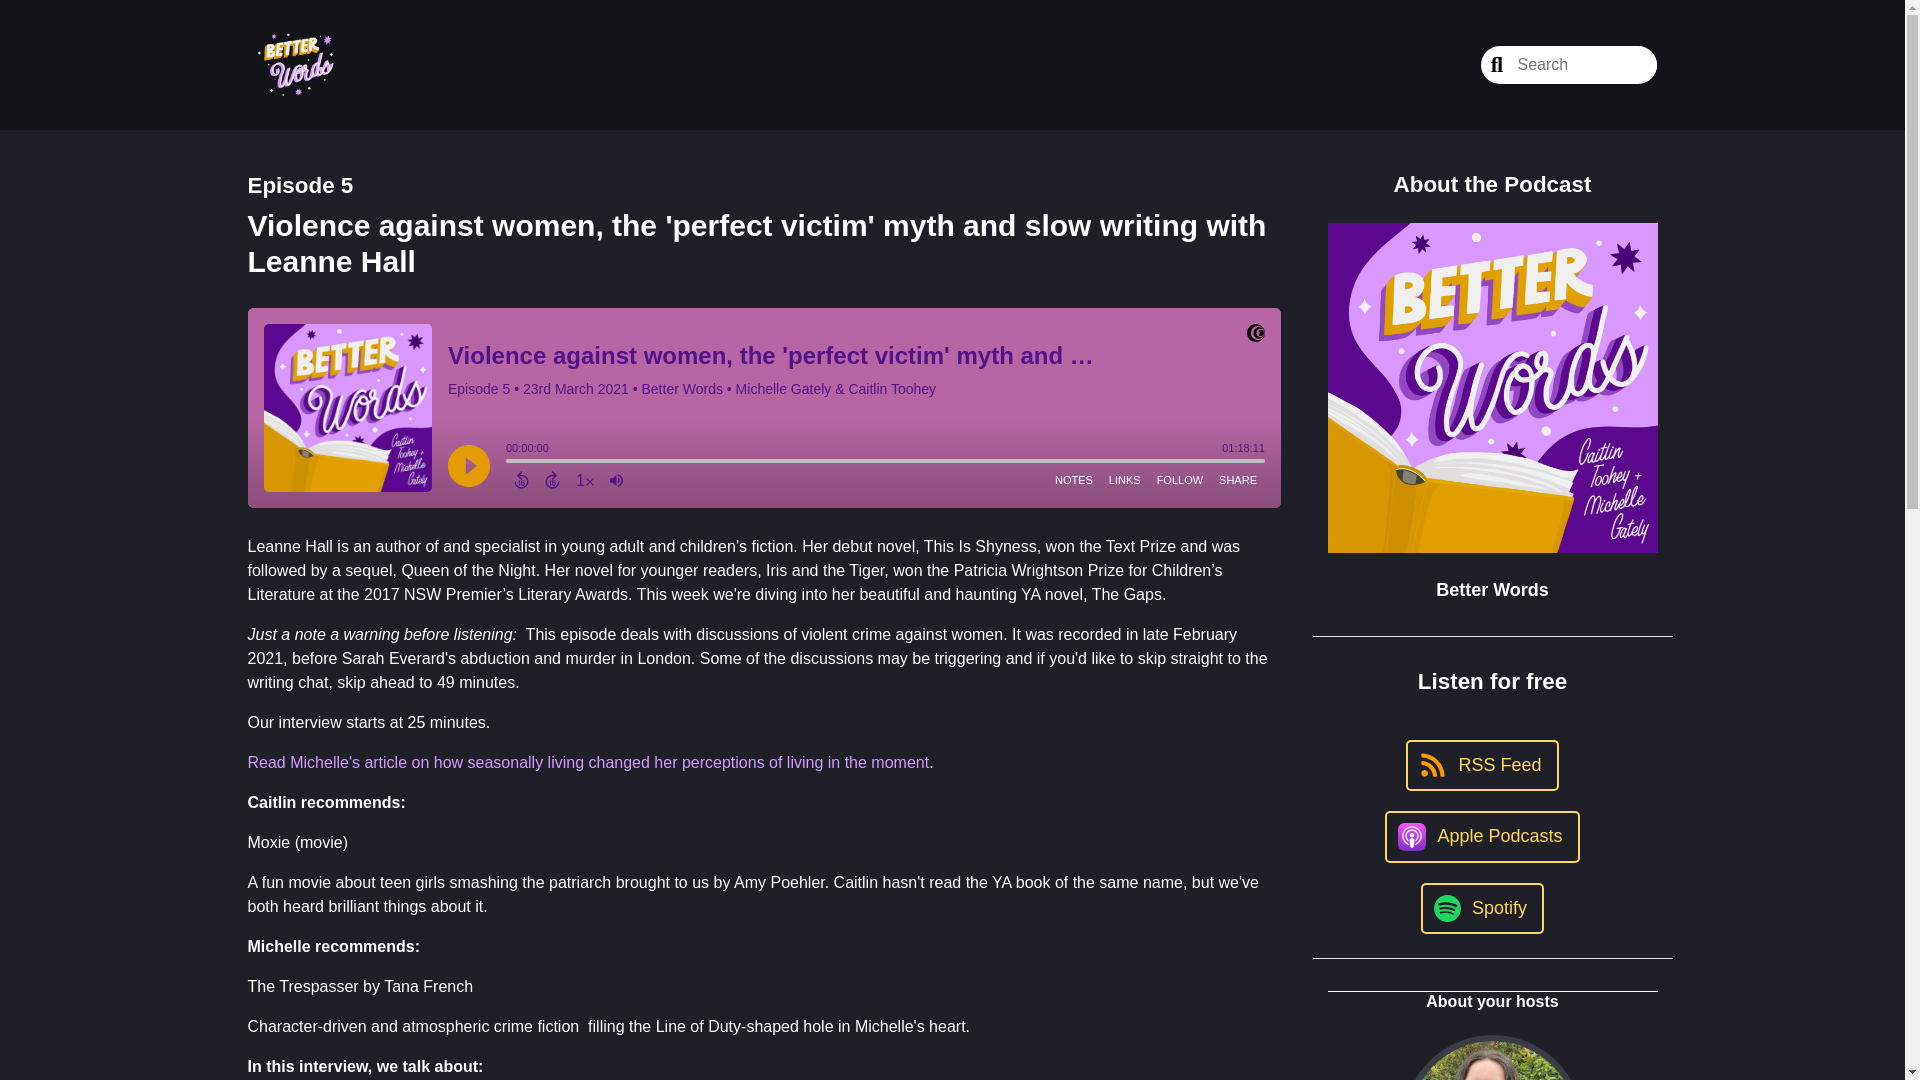 The height and width of the screenshot is (1080, 1920). What do you see at coordinates (1481, 764) in the screenshot?
I see `RSS Feed` at bounding box center [1481, 764].